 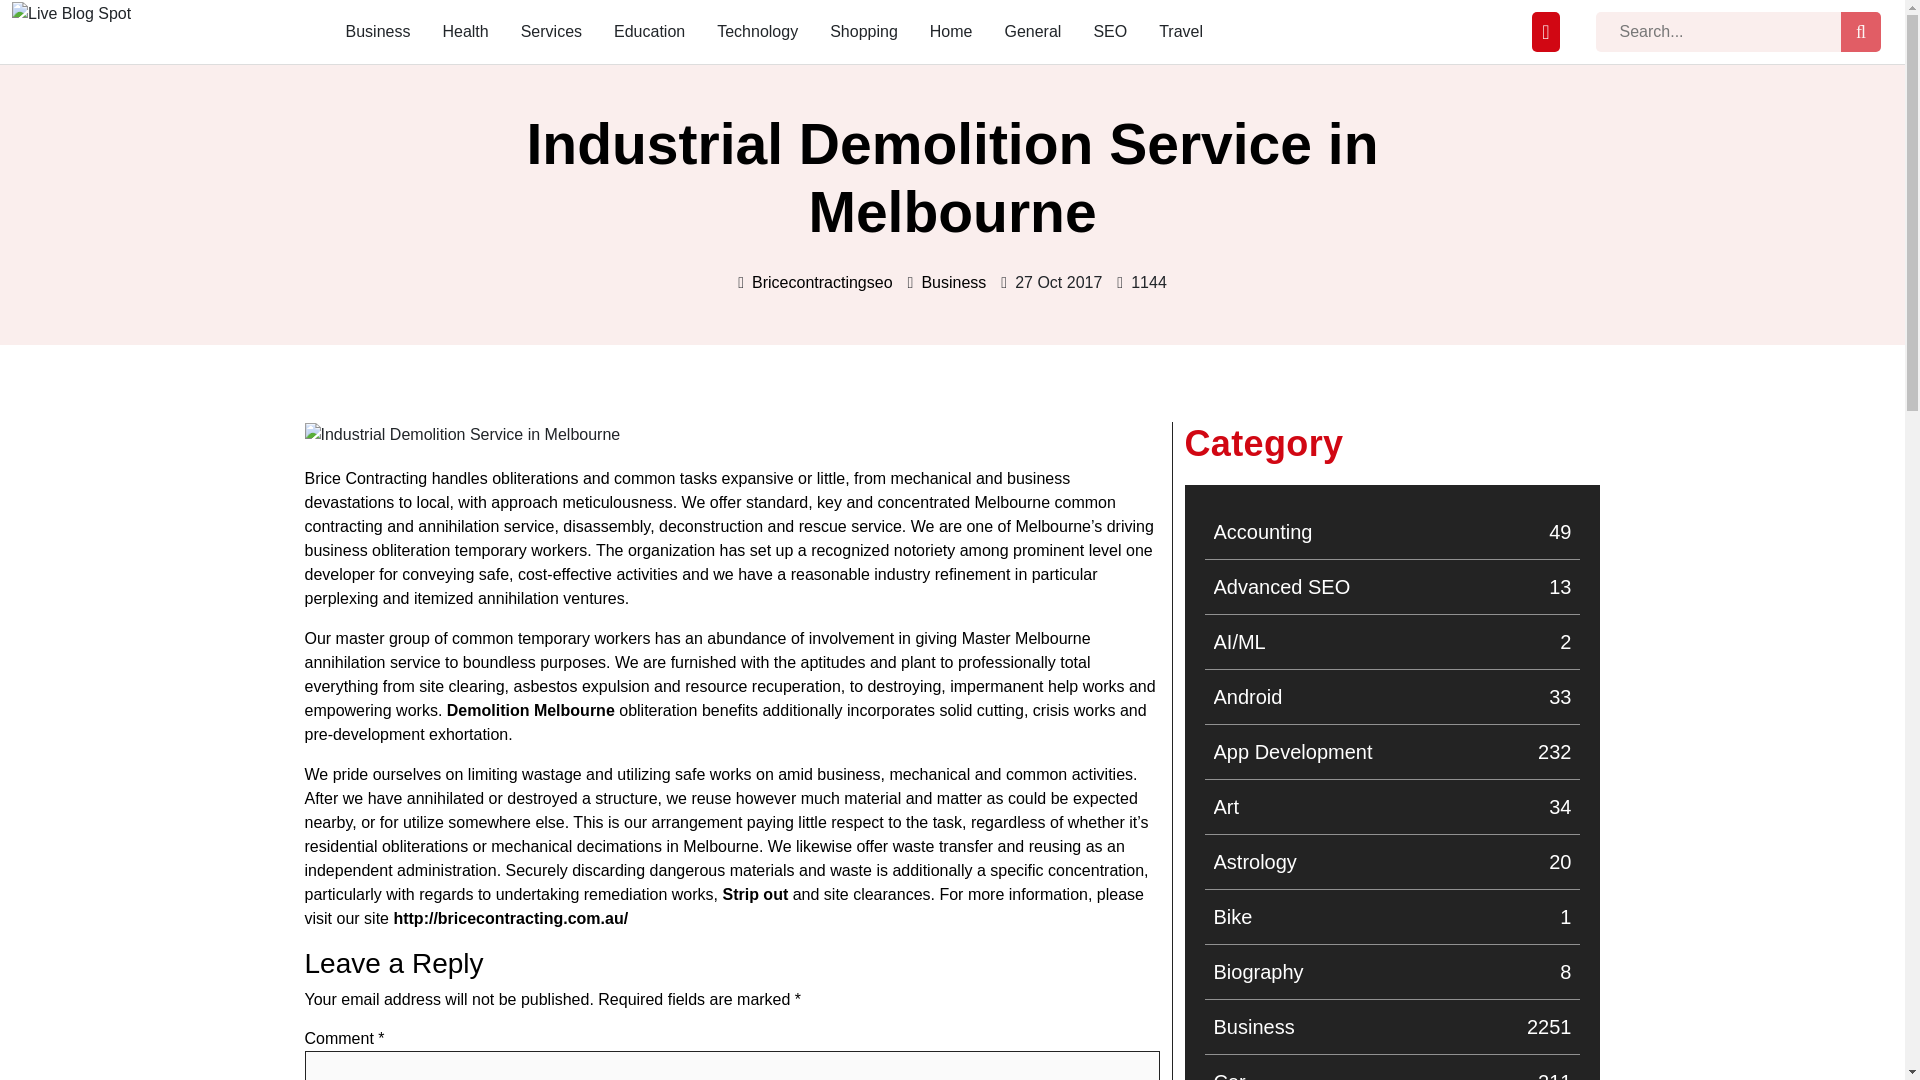 What do you see at coordinates (1392, 806) in the screenshot?
I see `Shopping` at bounding box center [1392, 806].